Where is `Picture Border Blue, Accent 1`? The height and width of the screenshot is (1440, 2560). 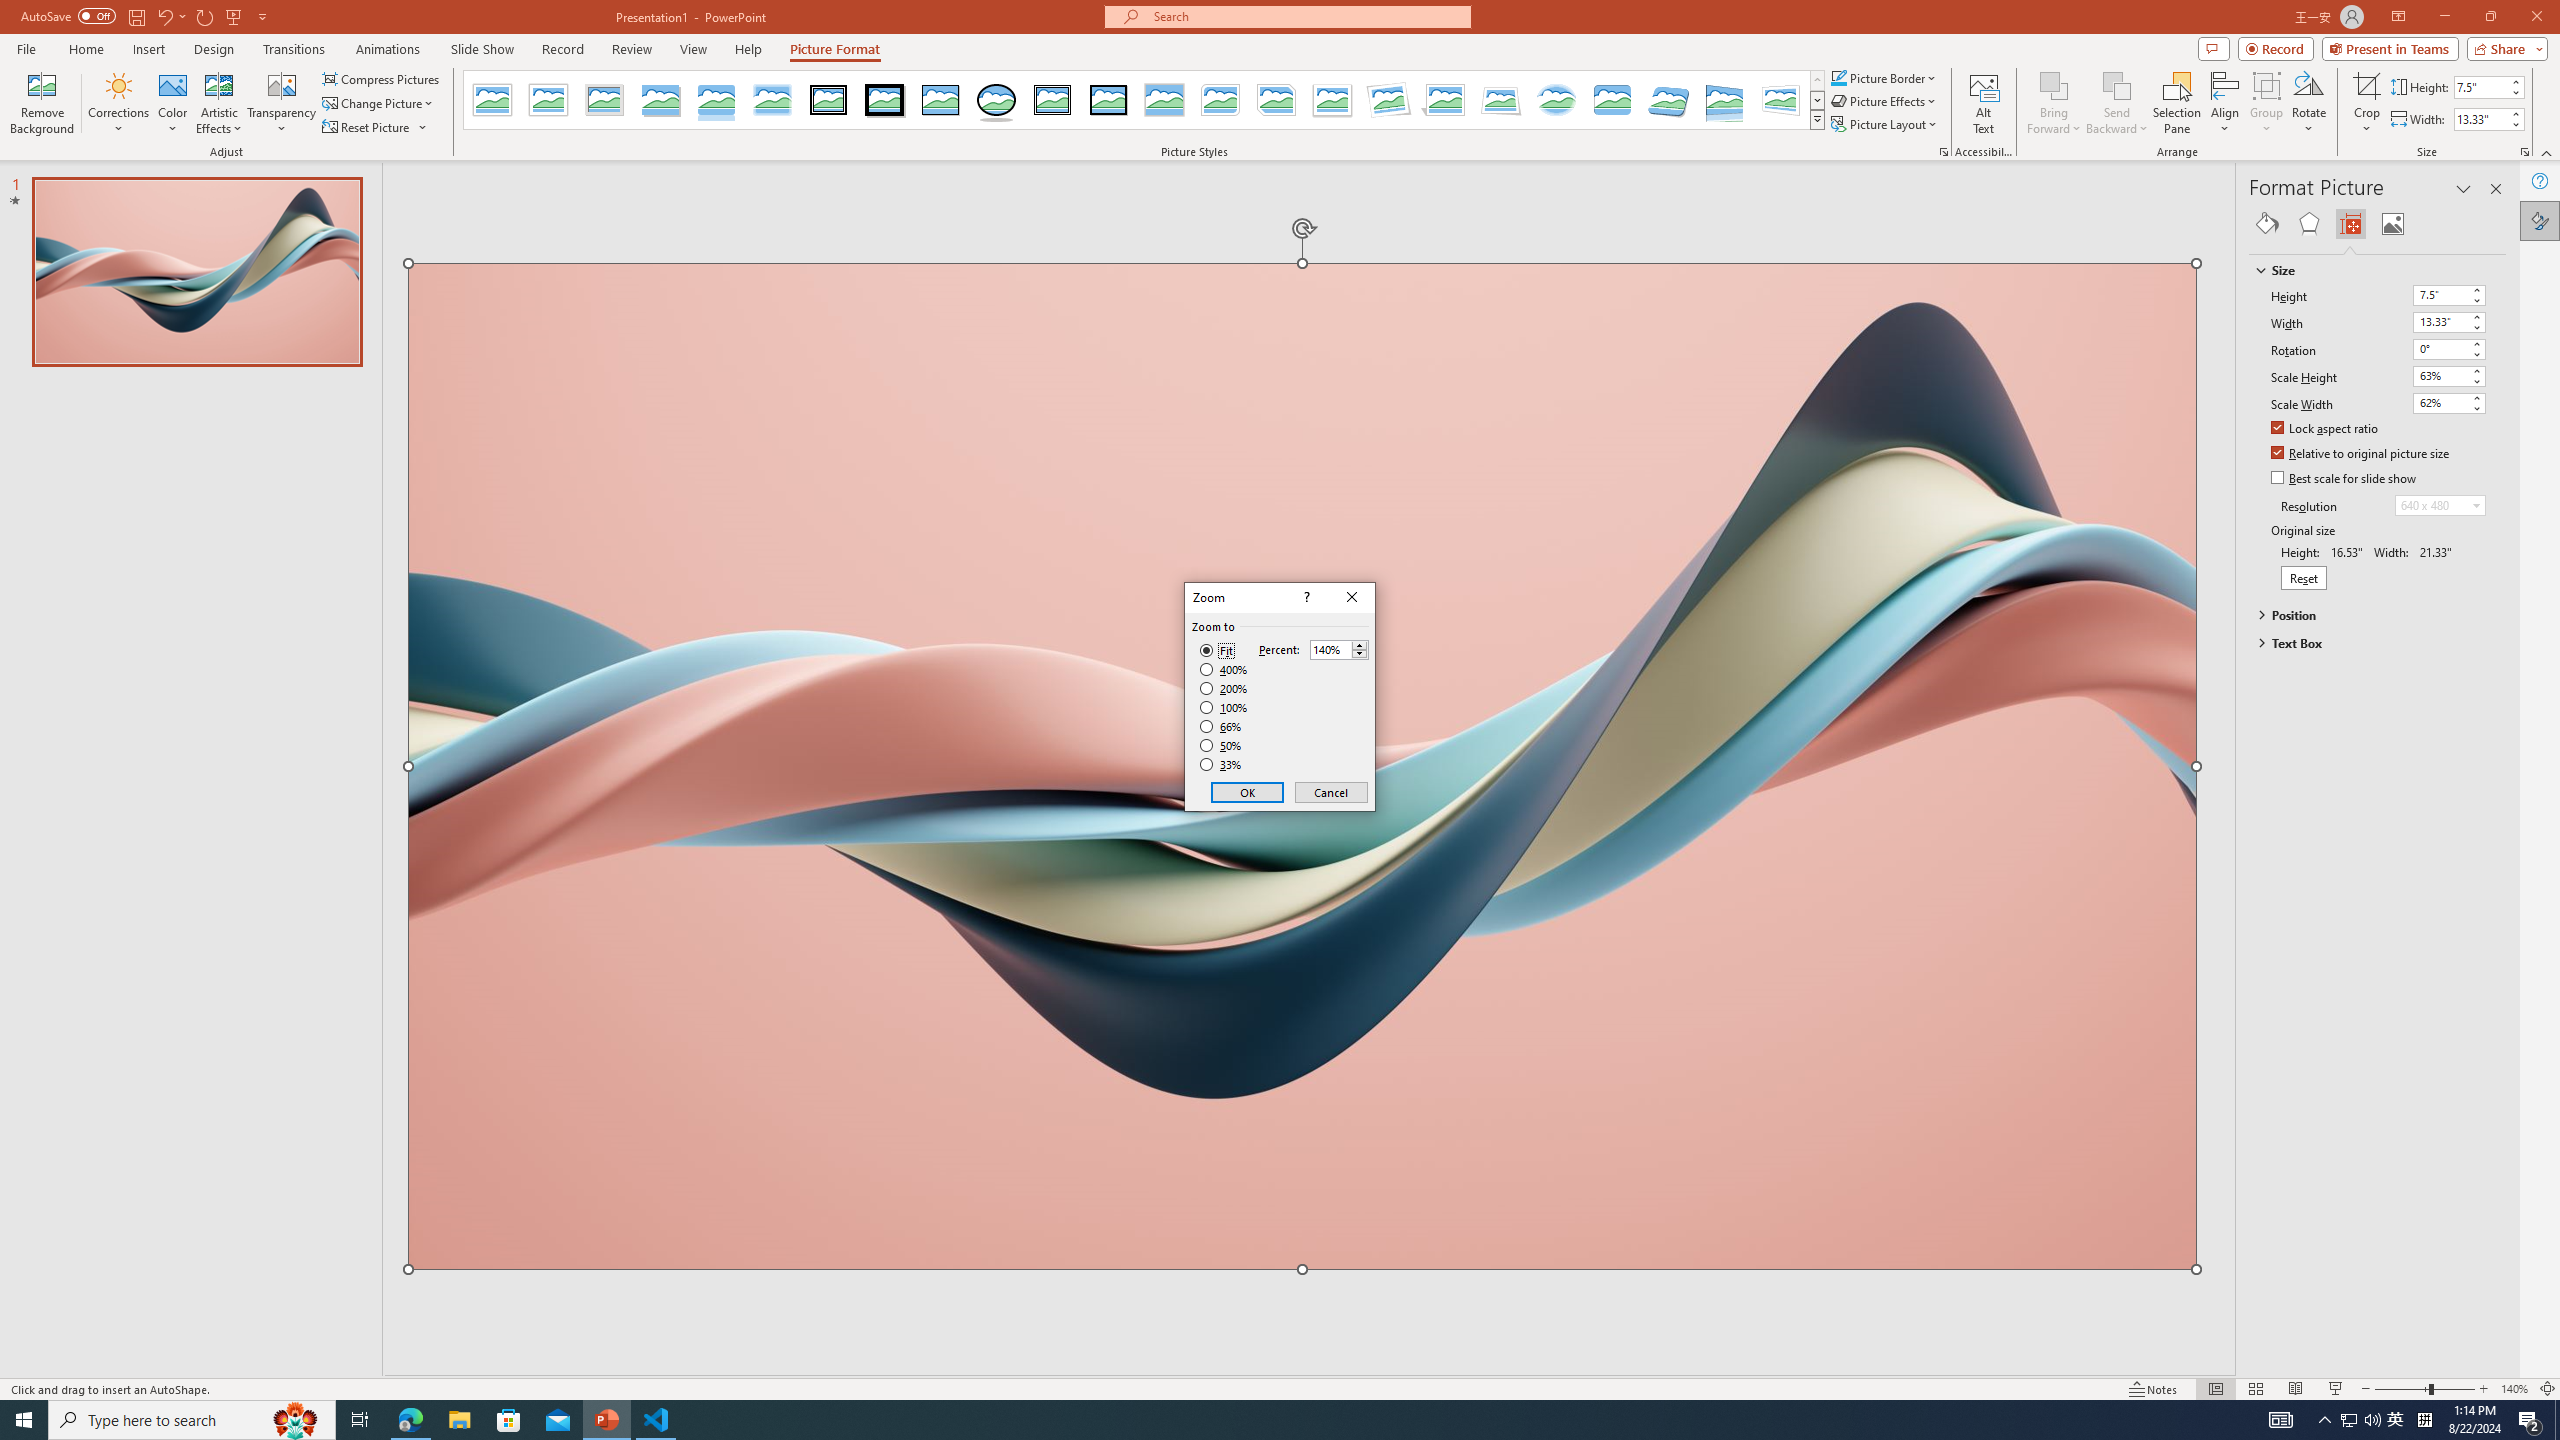 Picture Border Blue, Accent 1 is located at coordinates (1838, 78).